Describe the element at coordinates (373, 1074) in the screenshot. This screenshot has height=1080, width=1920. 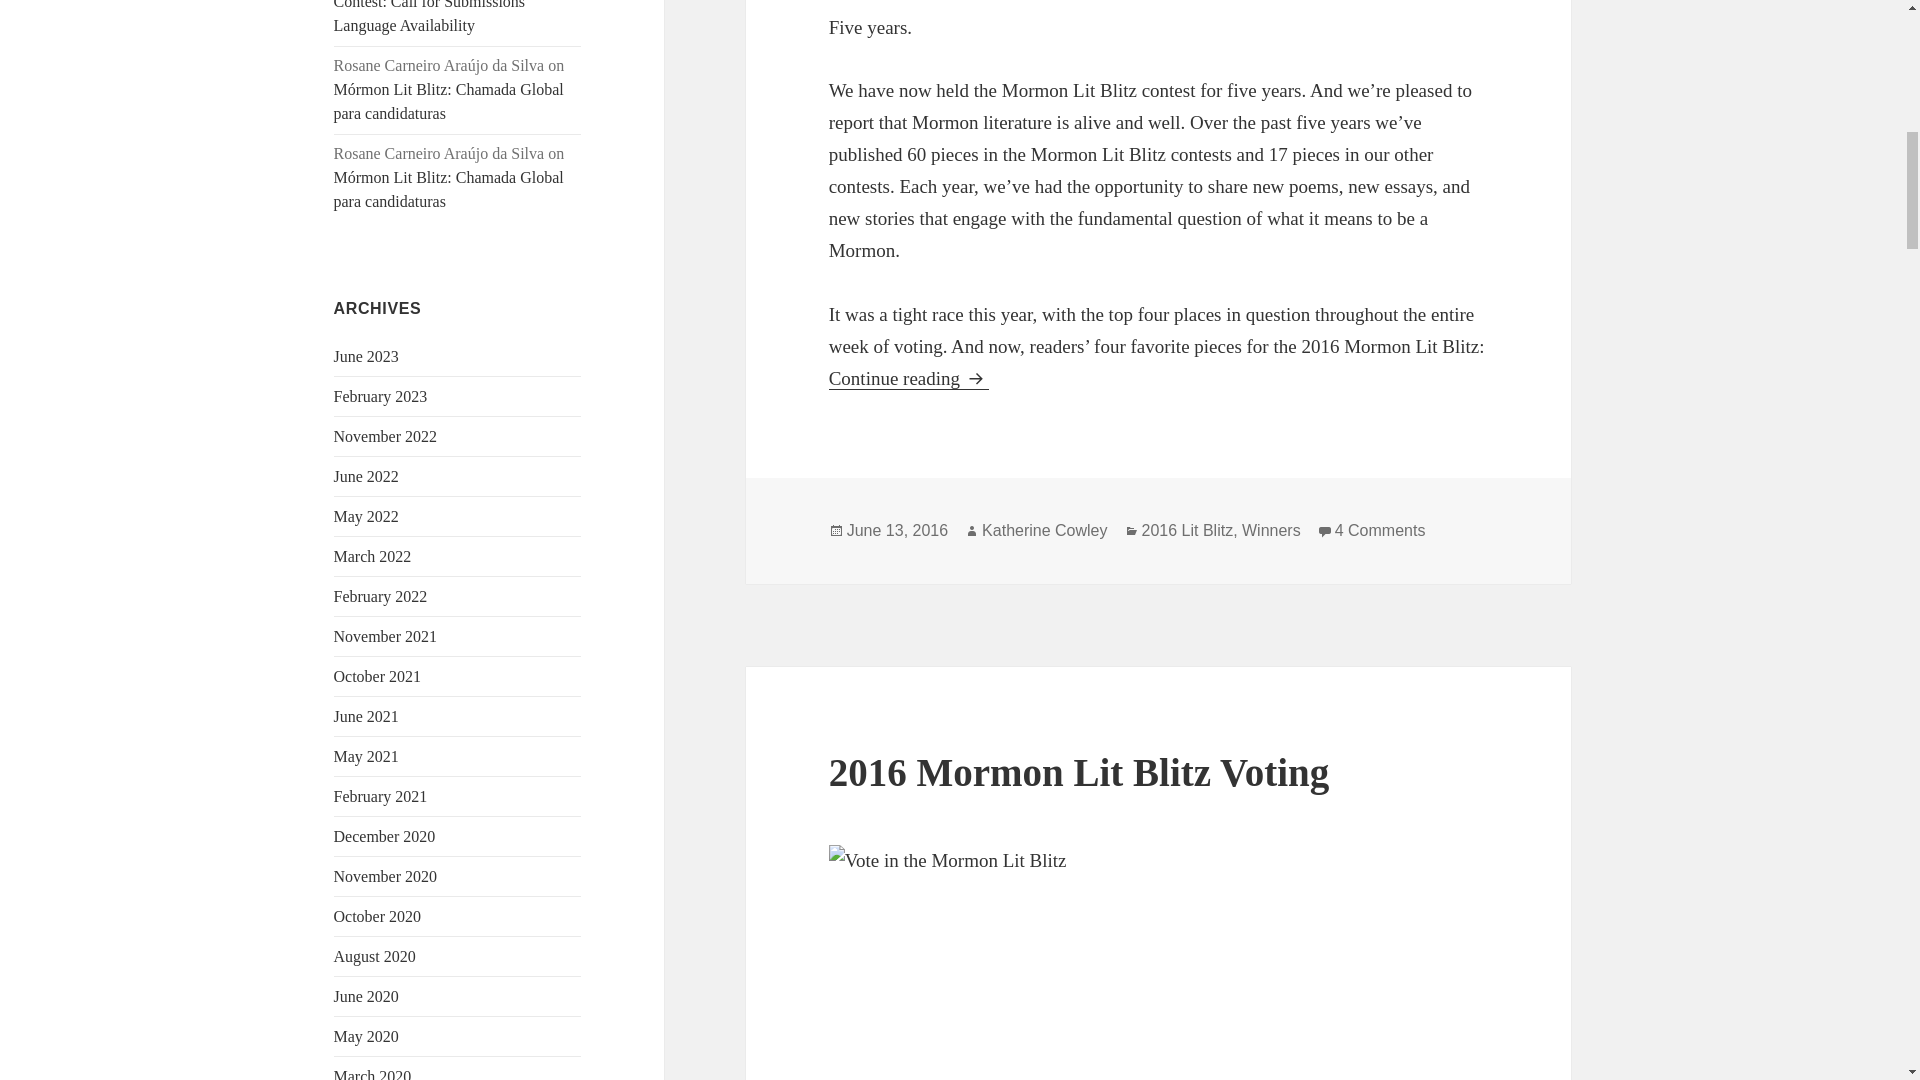
I see `March 2020` at that location.